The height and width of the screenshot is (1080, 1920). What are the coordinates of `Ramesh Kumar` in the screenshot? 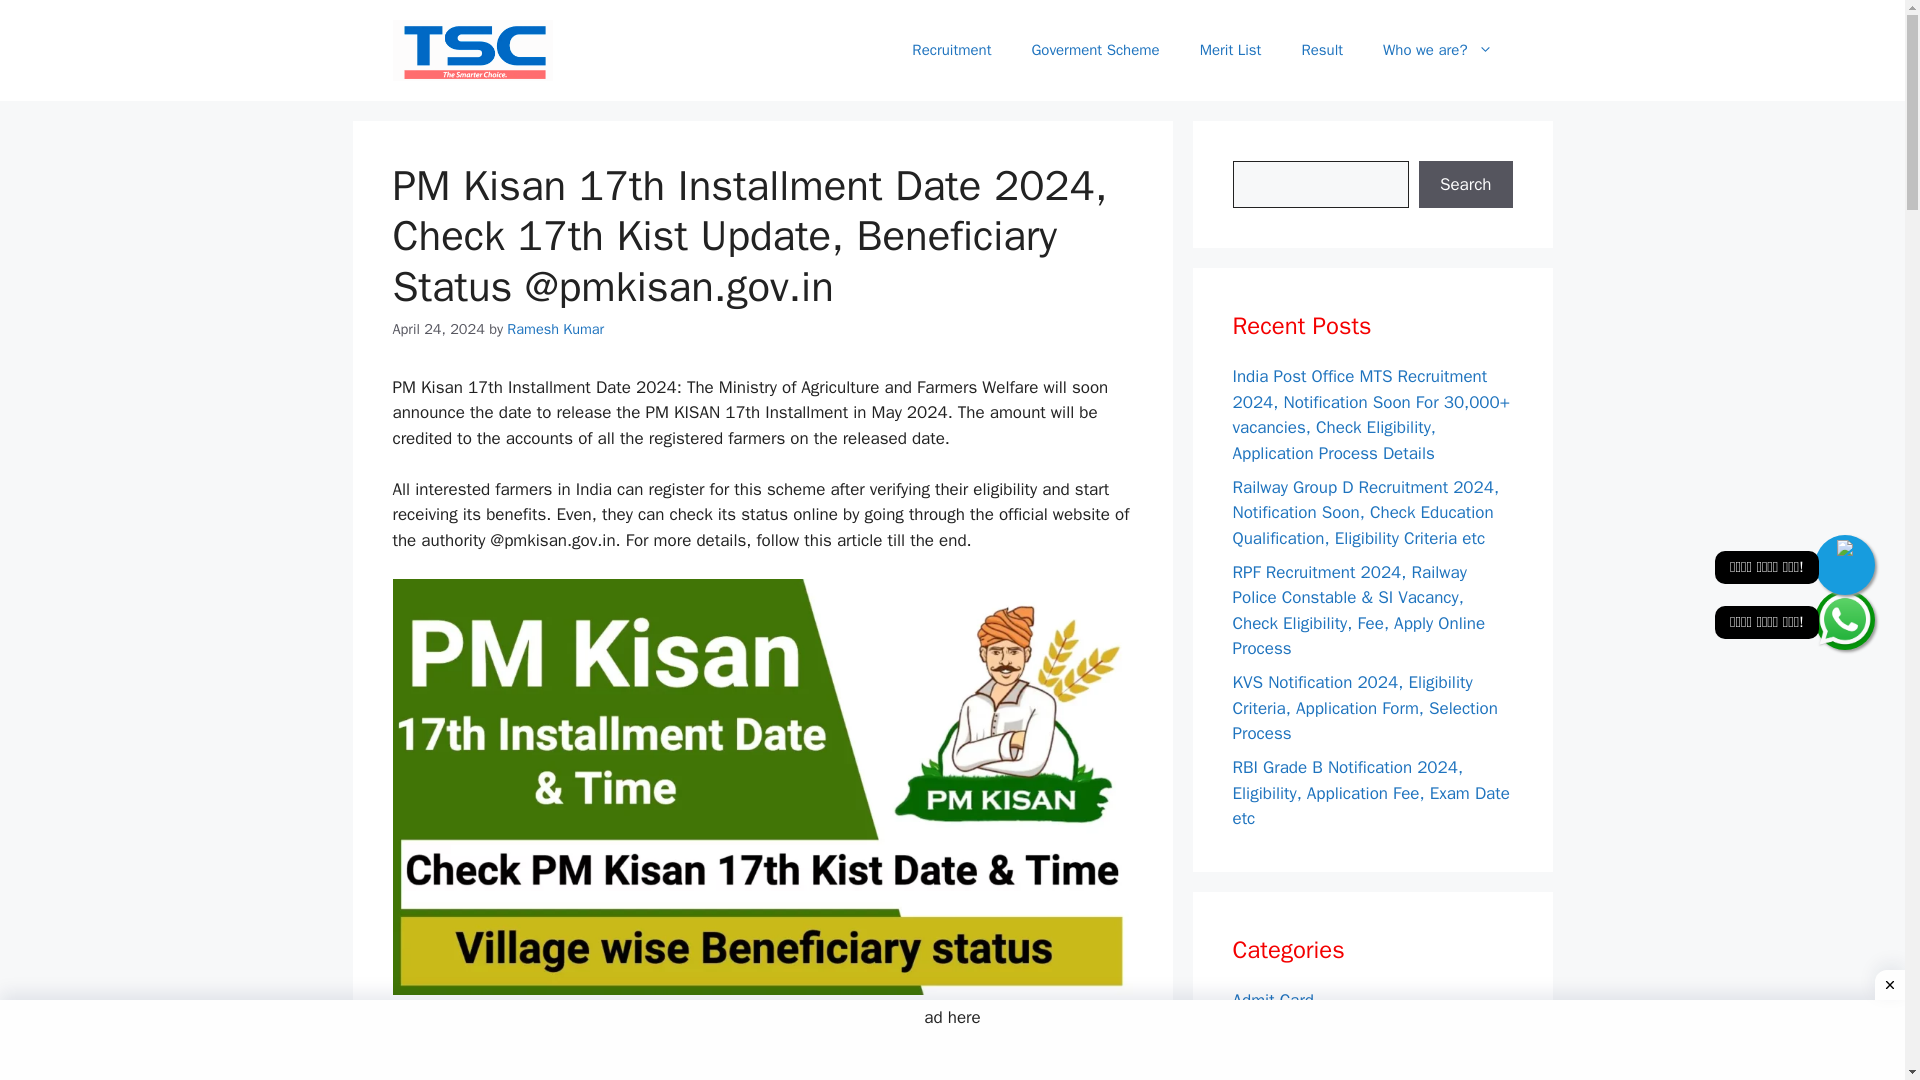 It's located at (555, 328).